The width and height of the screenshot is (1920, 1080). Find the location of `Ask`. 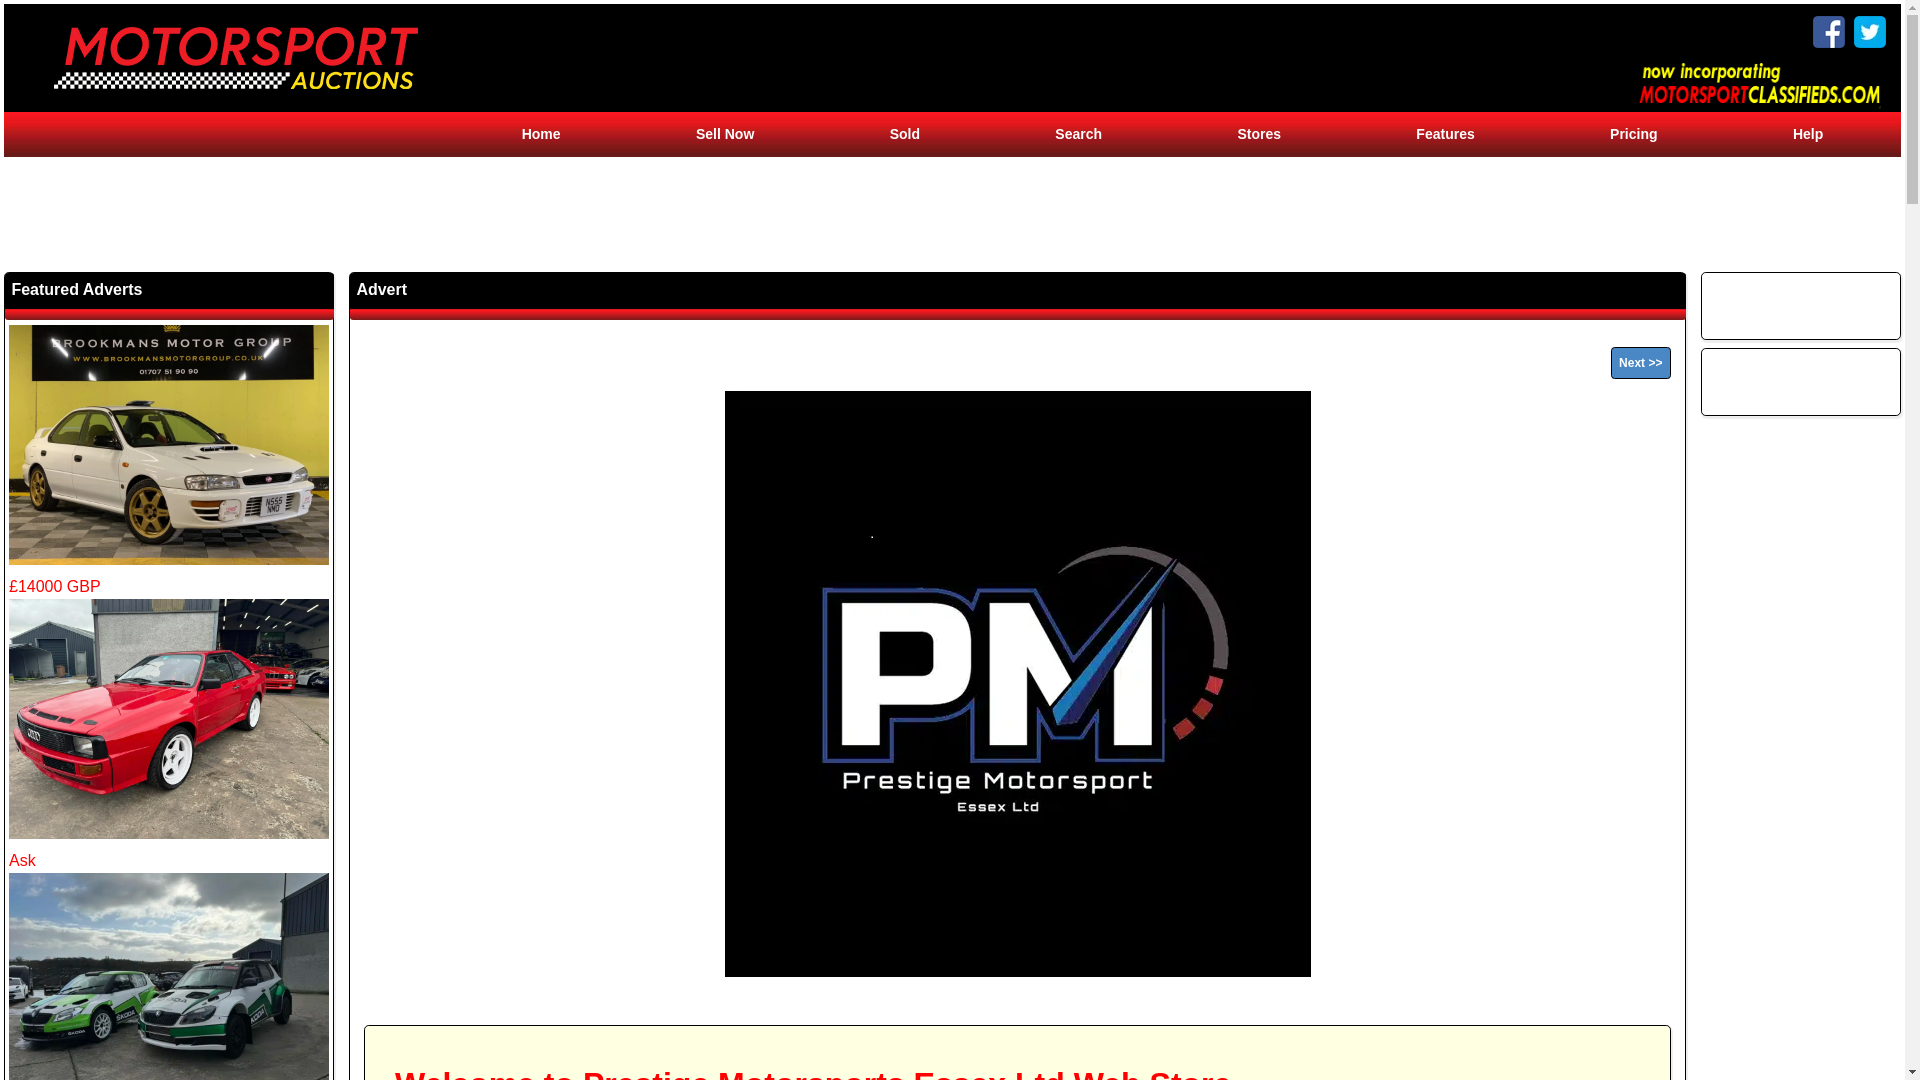

Ask is located at coordinates (168, 976).